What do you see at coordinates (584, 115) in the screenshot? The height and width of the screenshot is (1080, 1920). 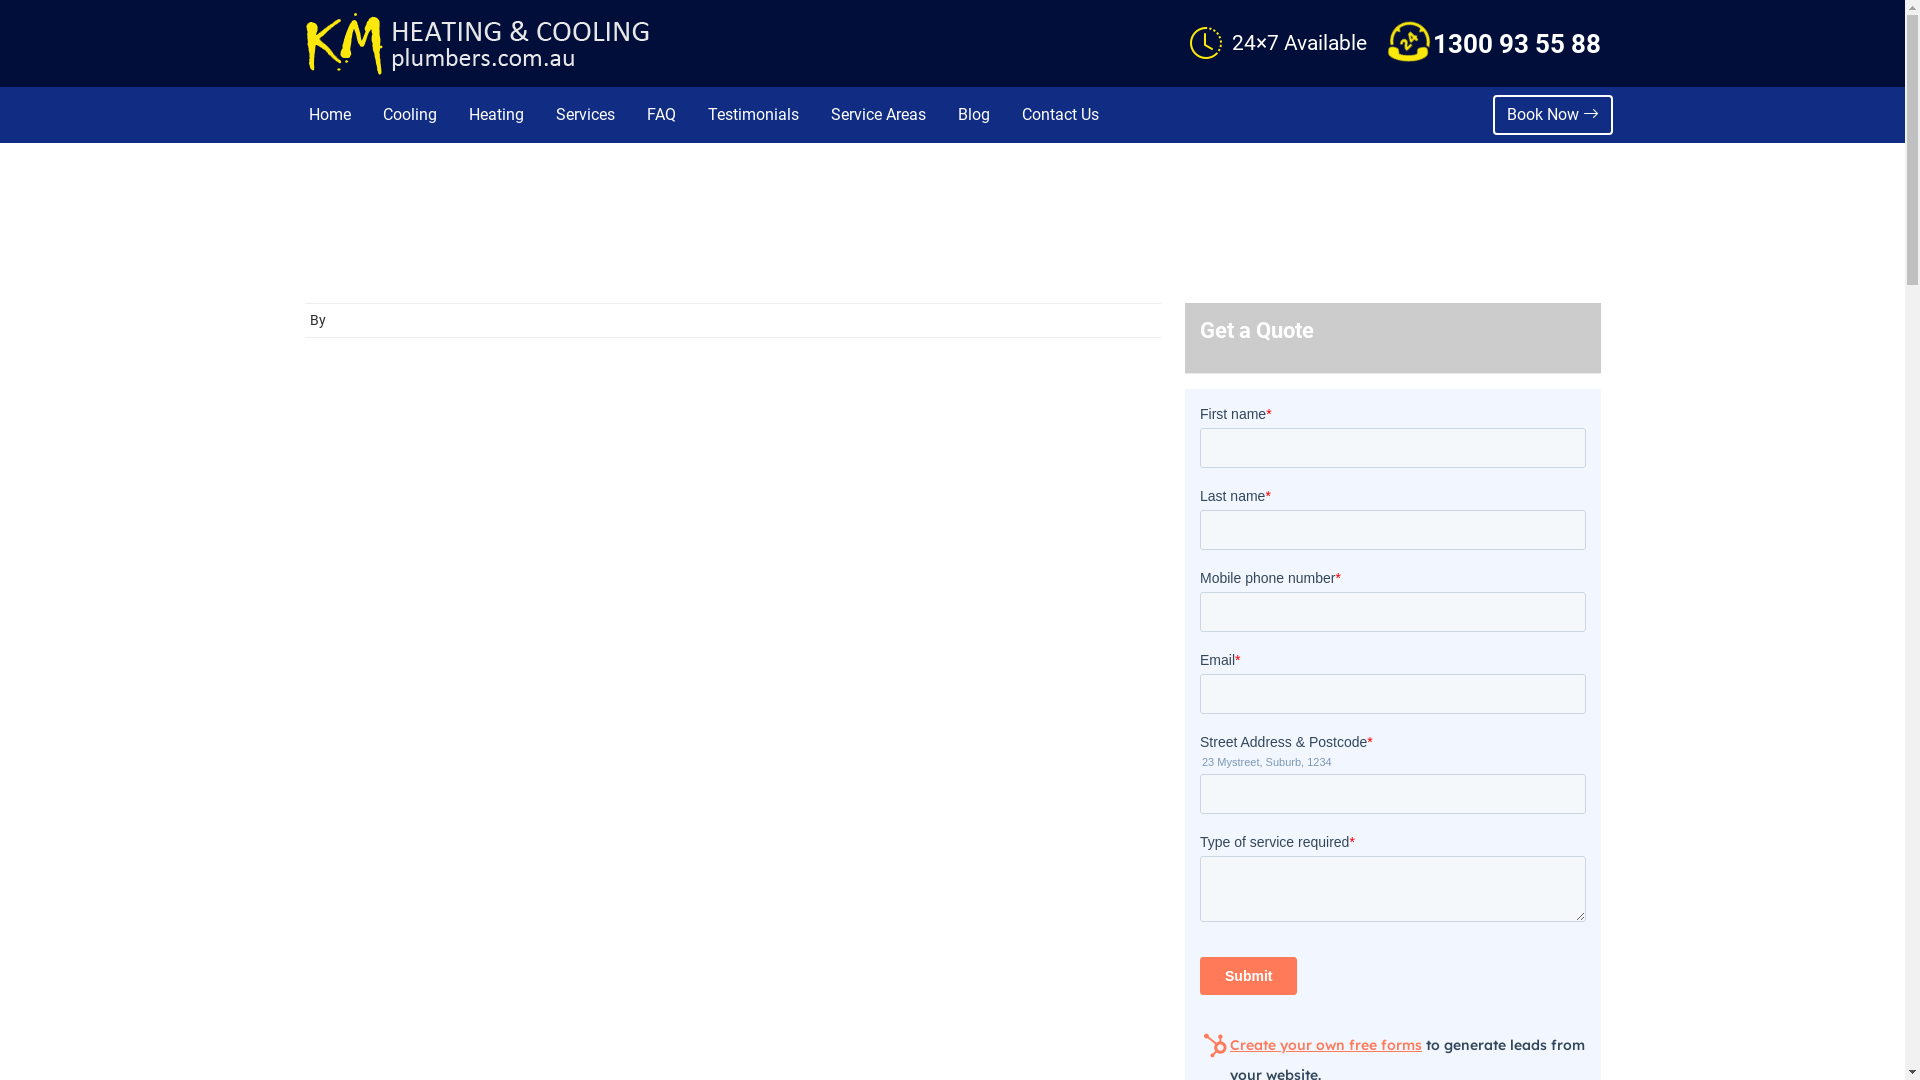 I see `Services` at bounding box center [584, 115].